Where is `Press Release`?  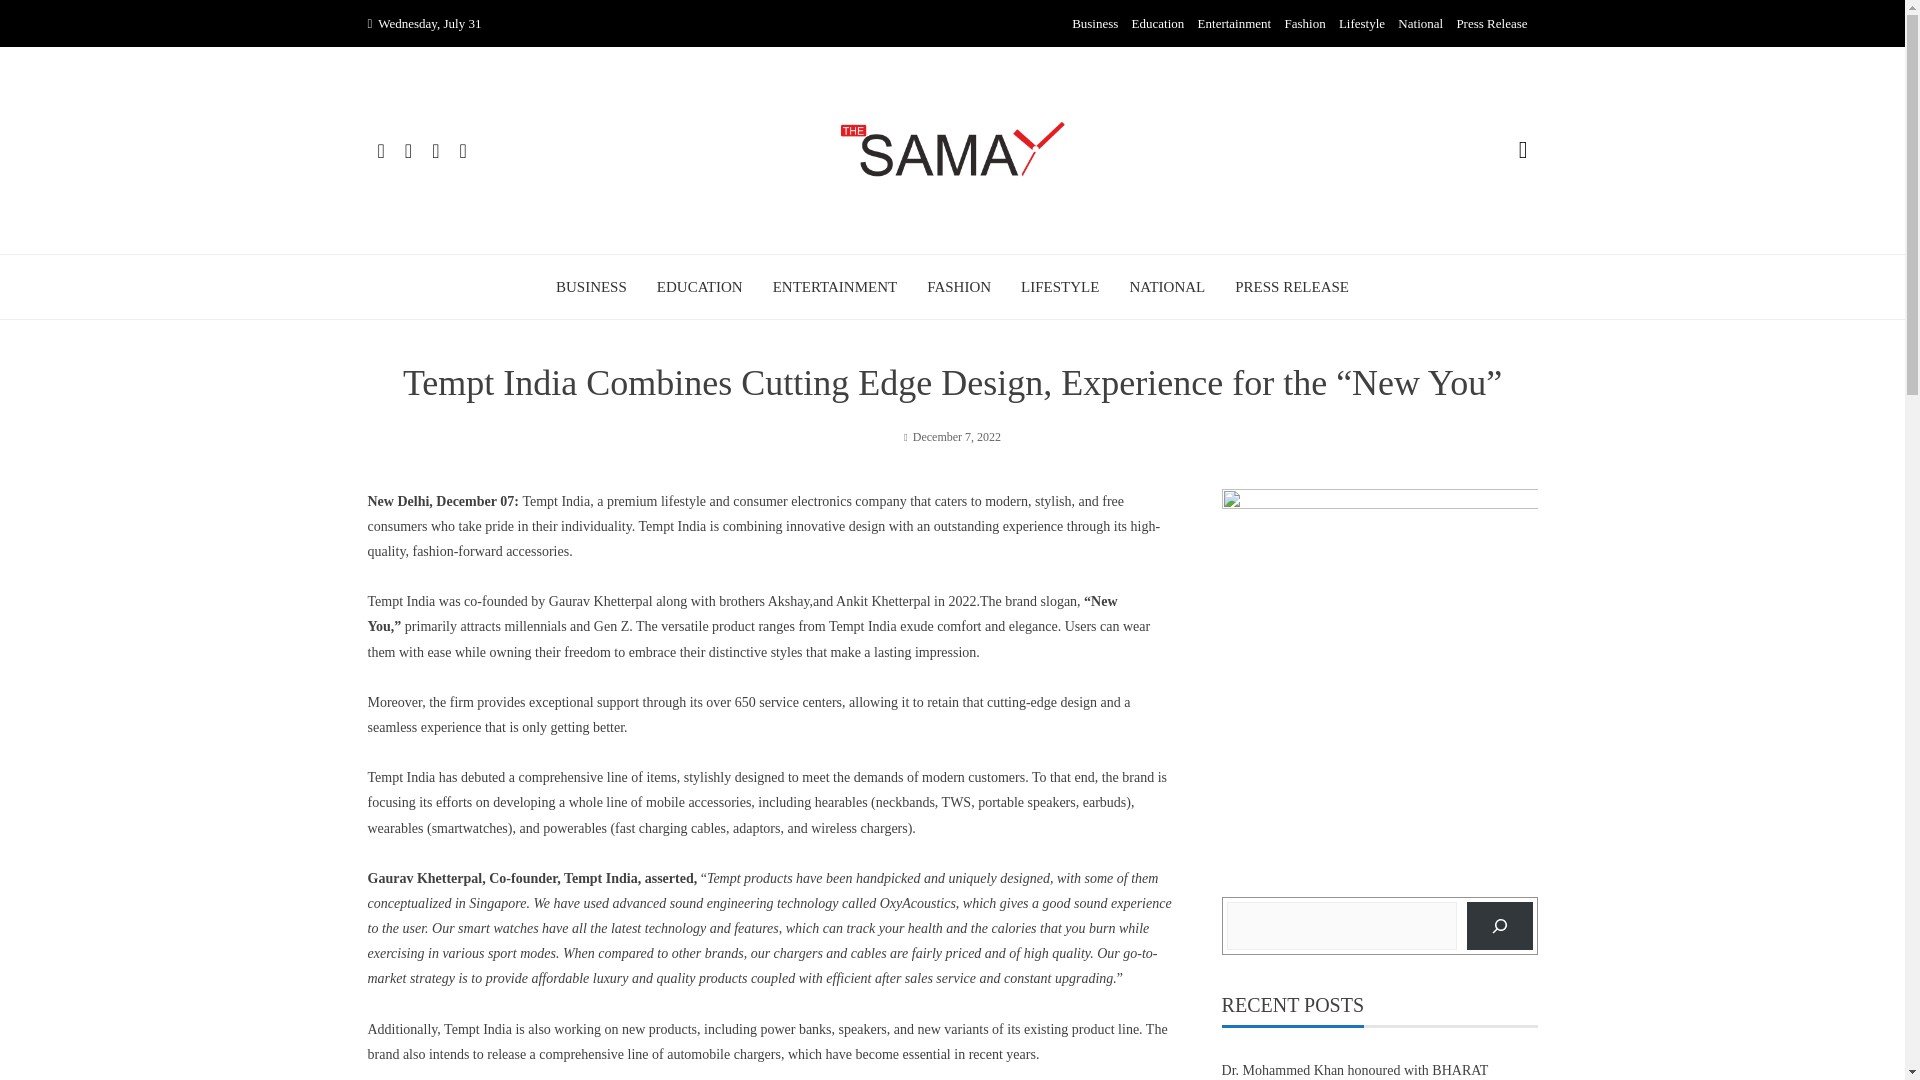
Press Release is located at coordinates (1490, 24).